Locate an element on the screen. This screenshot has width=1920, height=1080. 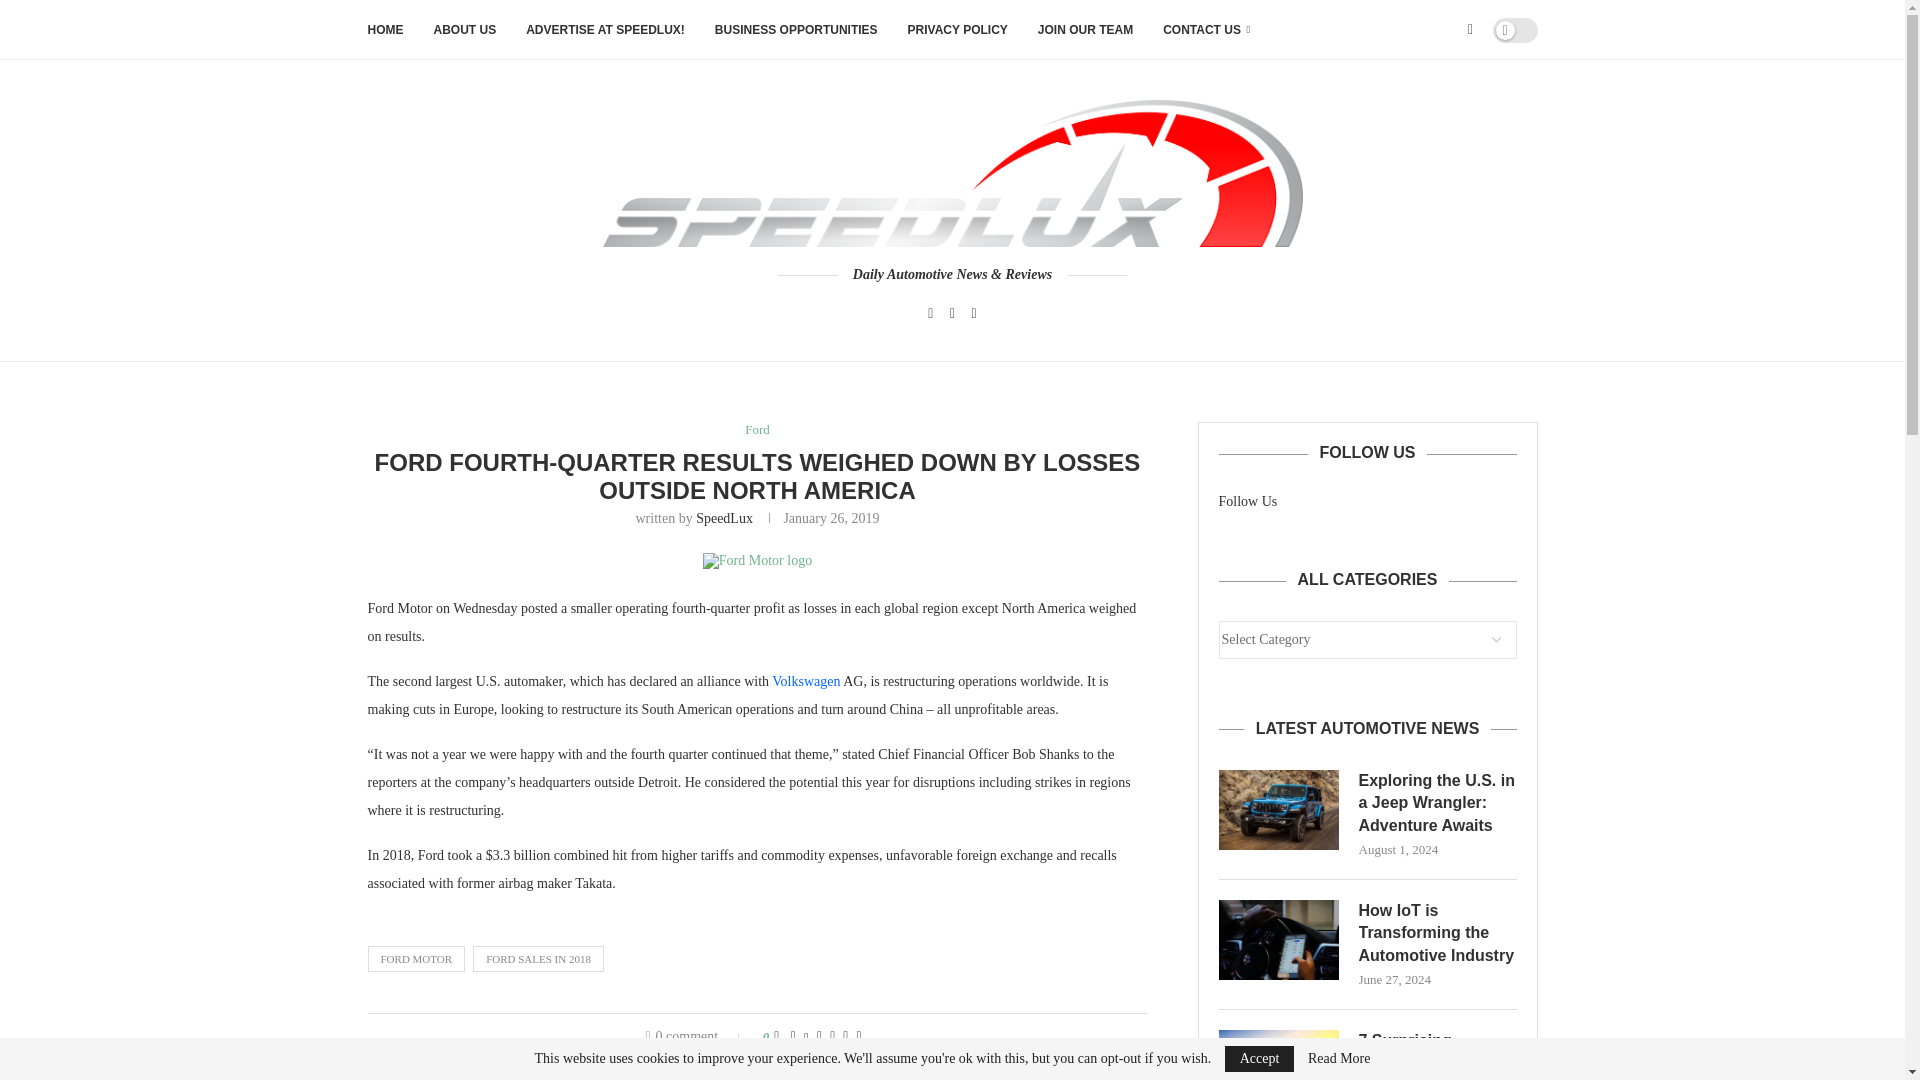
FORD MOTOR is located at coordinates (417, 959).